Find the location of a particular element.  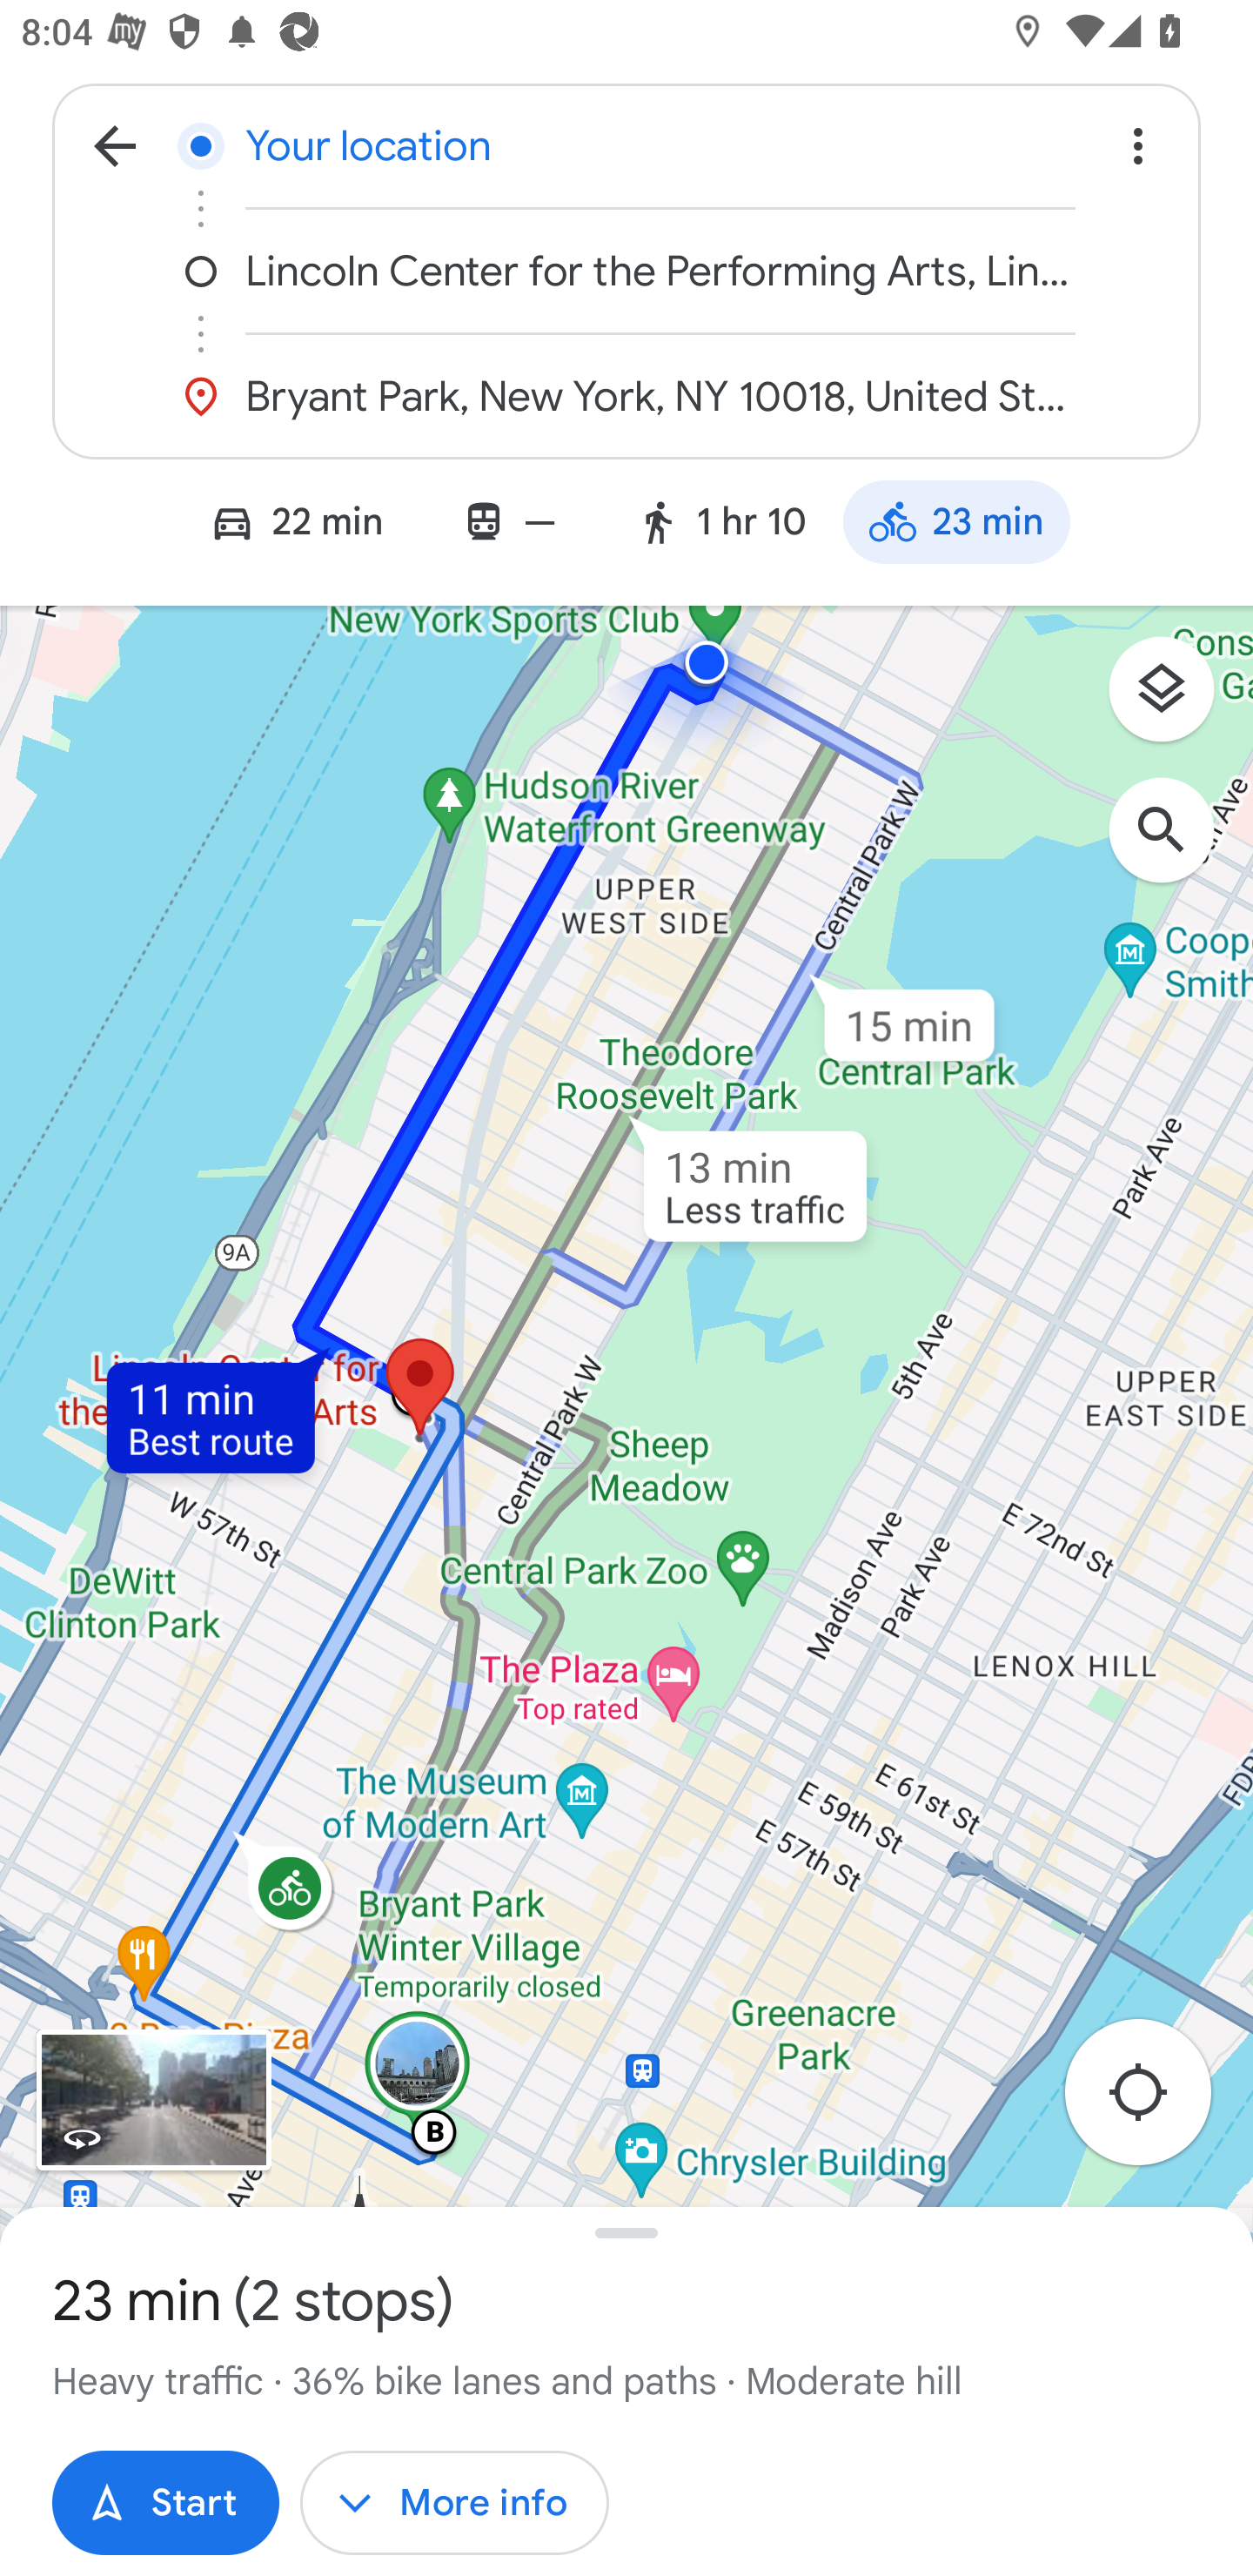

Overflow menu is located at coordinates (1137, 144).